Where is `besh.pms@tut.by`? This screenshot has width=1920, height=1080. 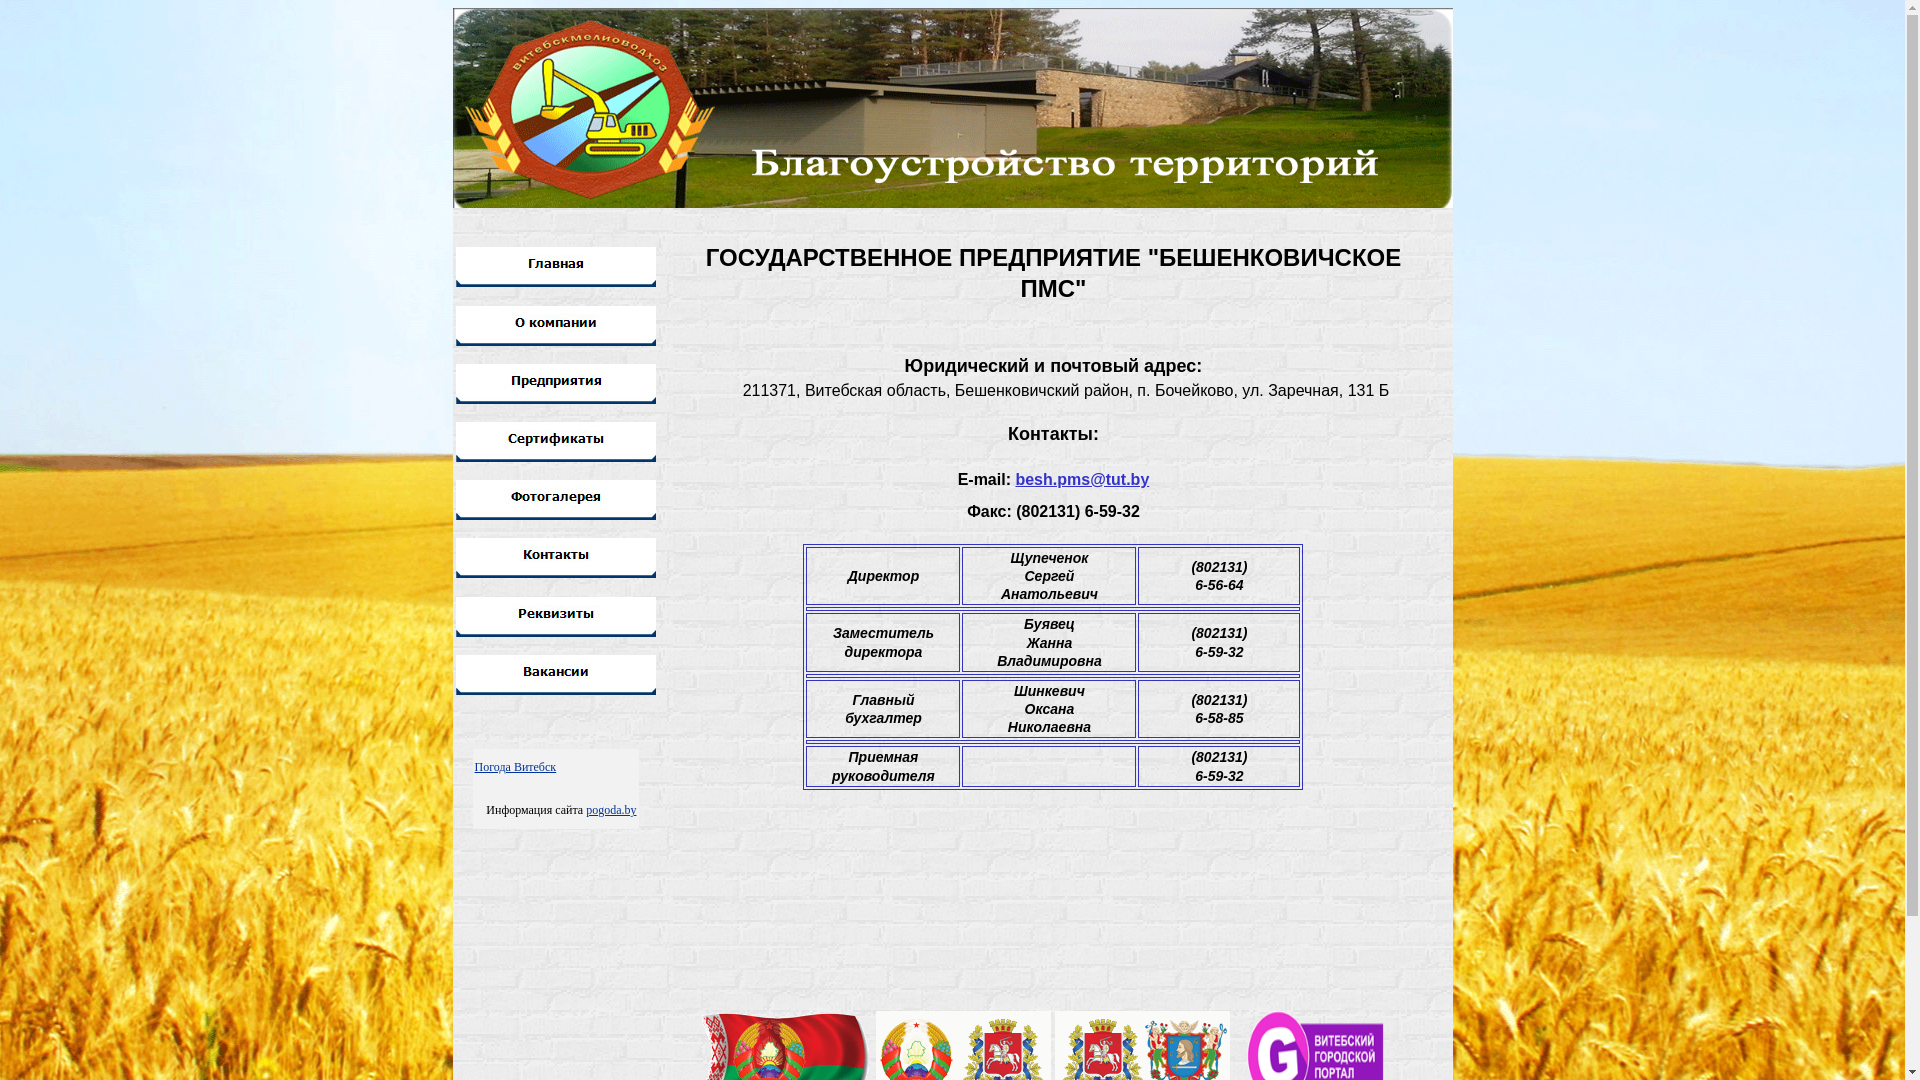 besh.pms@tut.by is located at coordinates (1082, 480).